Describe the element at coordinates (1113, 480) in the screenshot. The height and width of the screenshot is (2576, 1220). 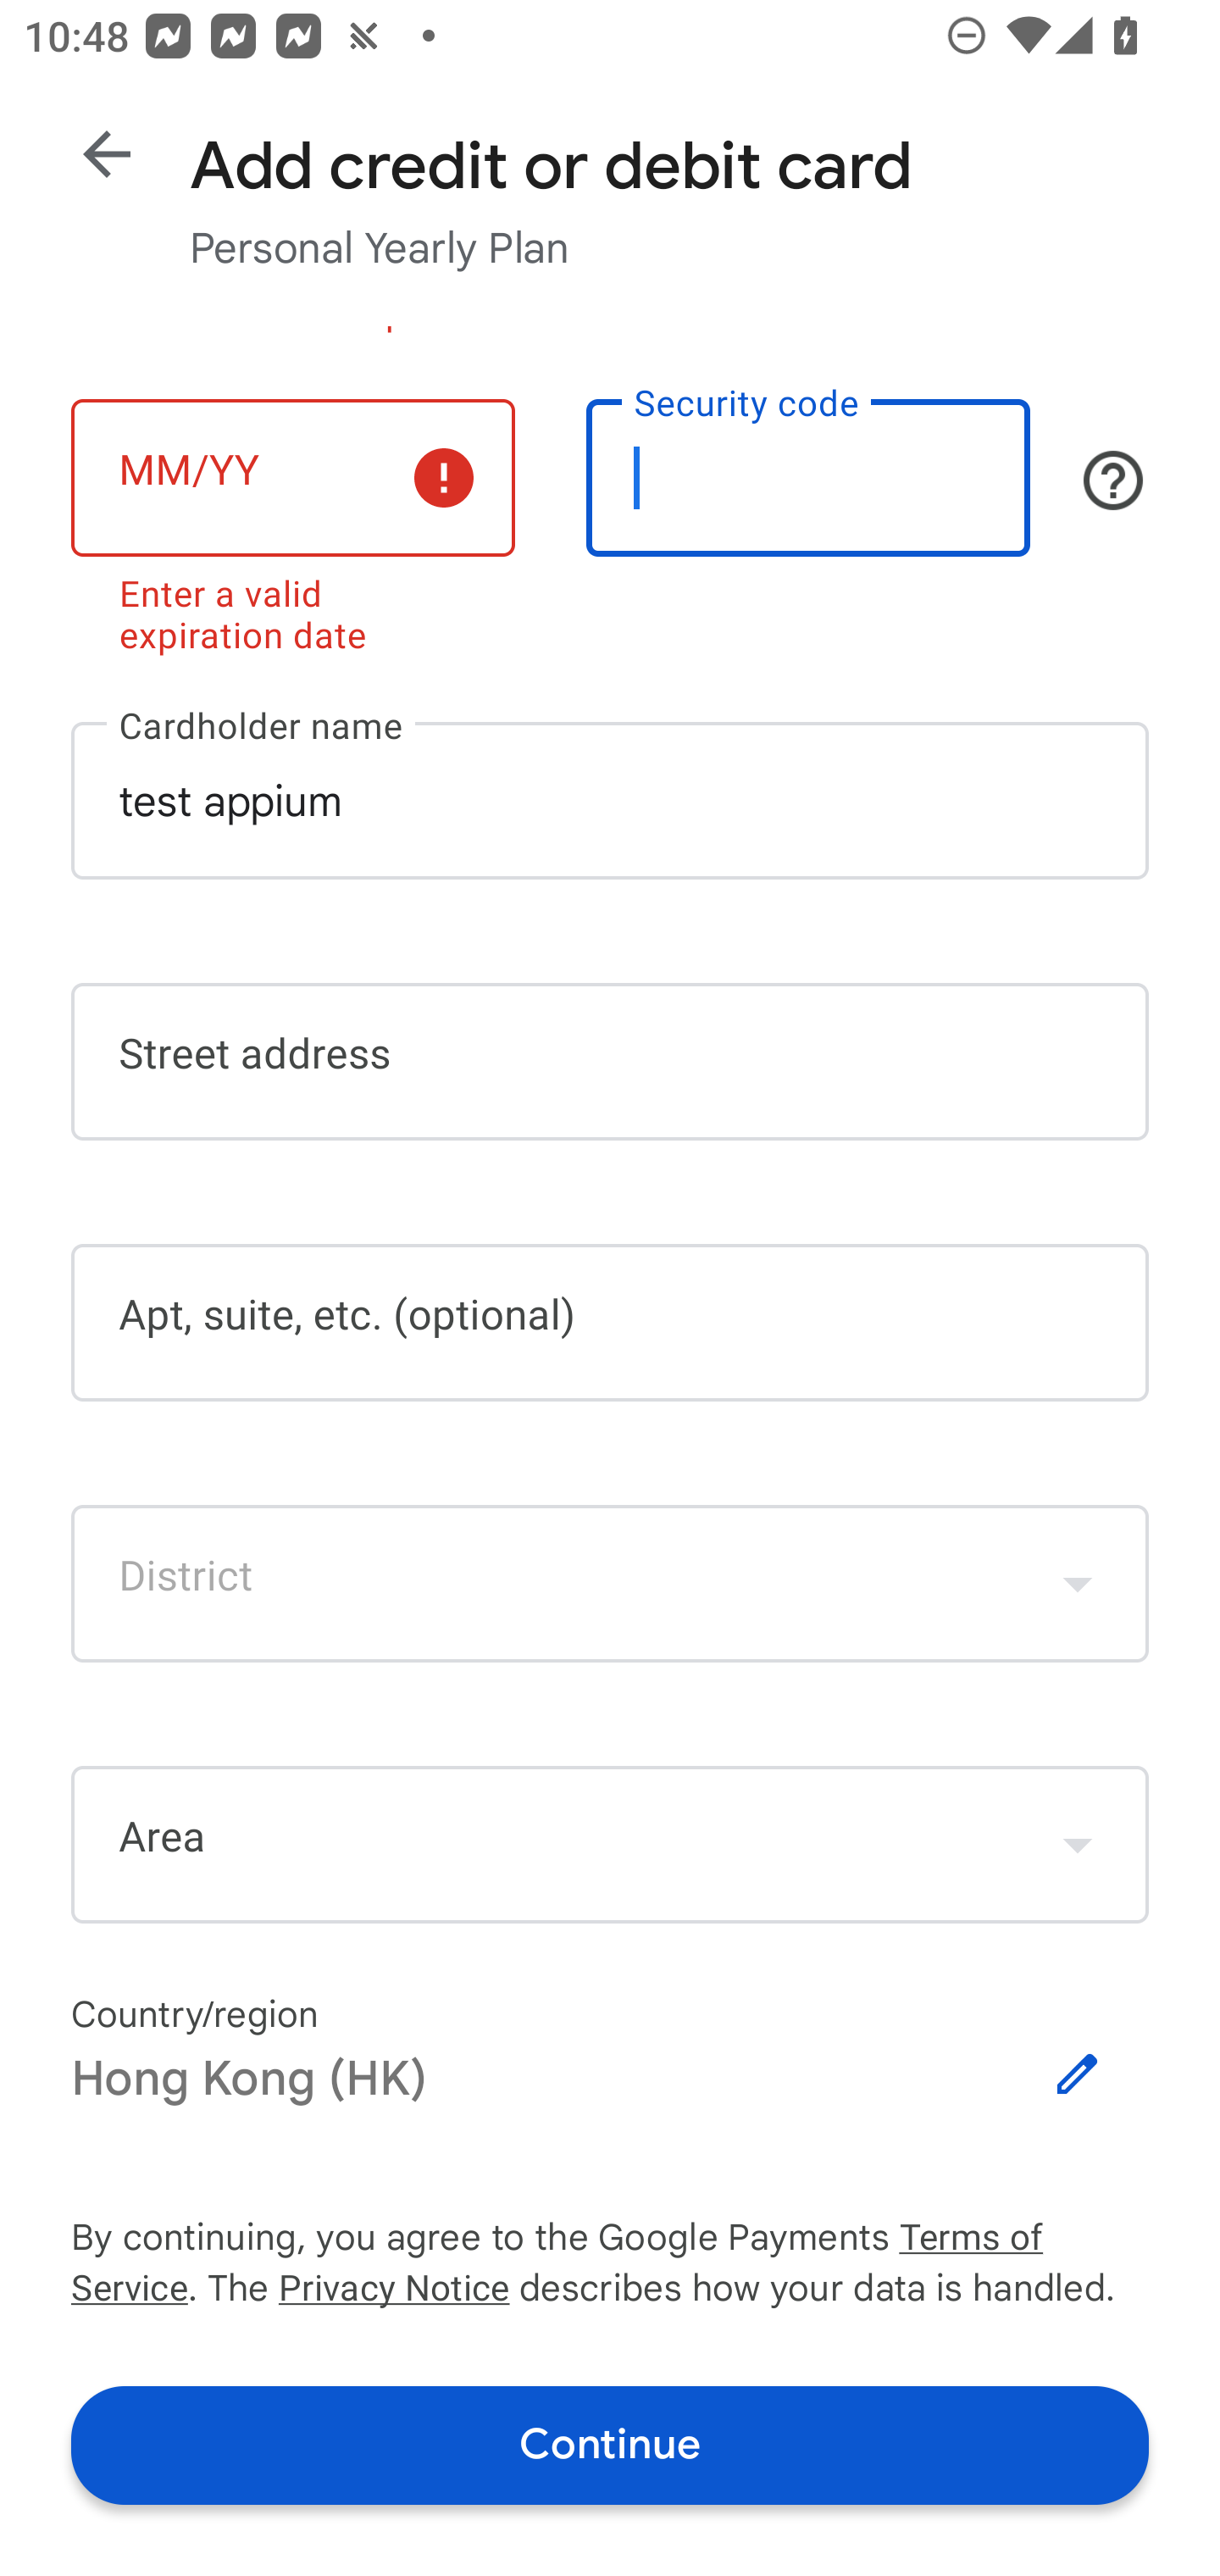
I see `Security code help` at that location.